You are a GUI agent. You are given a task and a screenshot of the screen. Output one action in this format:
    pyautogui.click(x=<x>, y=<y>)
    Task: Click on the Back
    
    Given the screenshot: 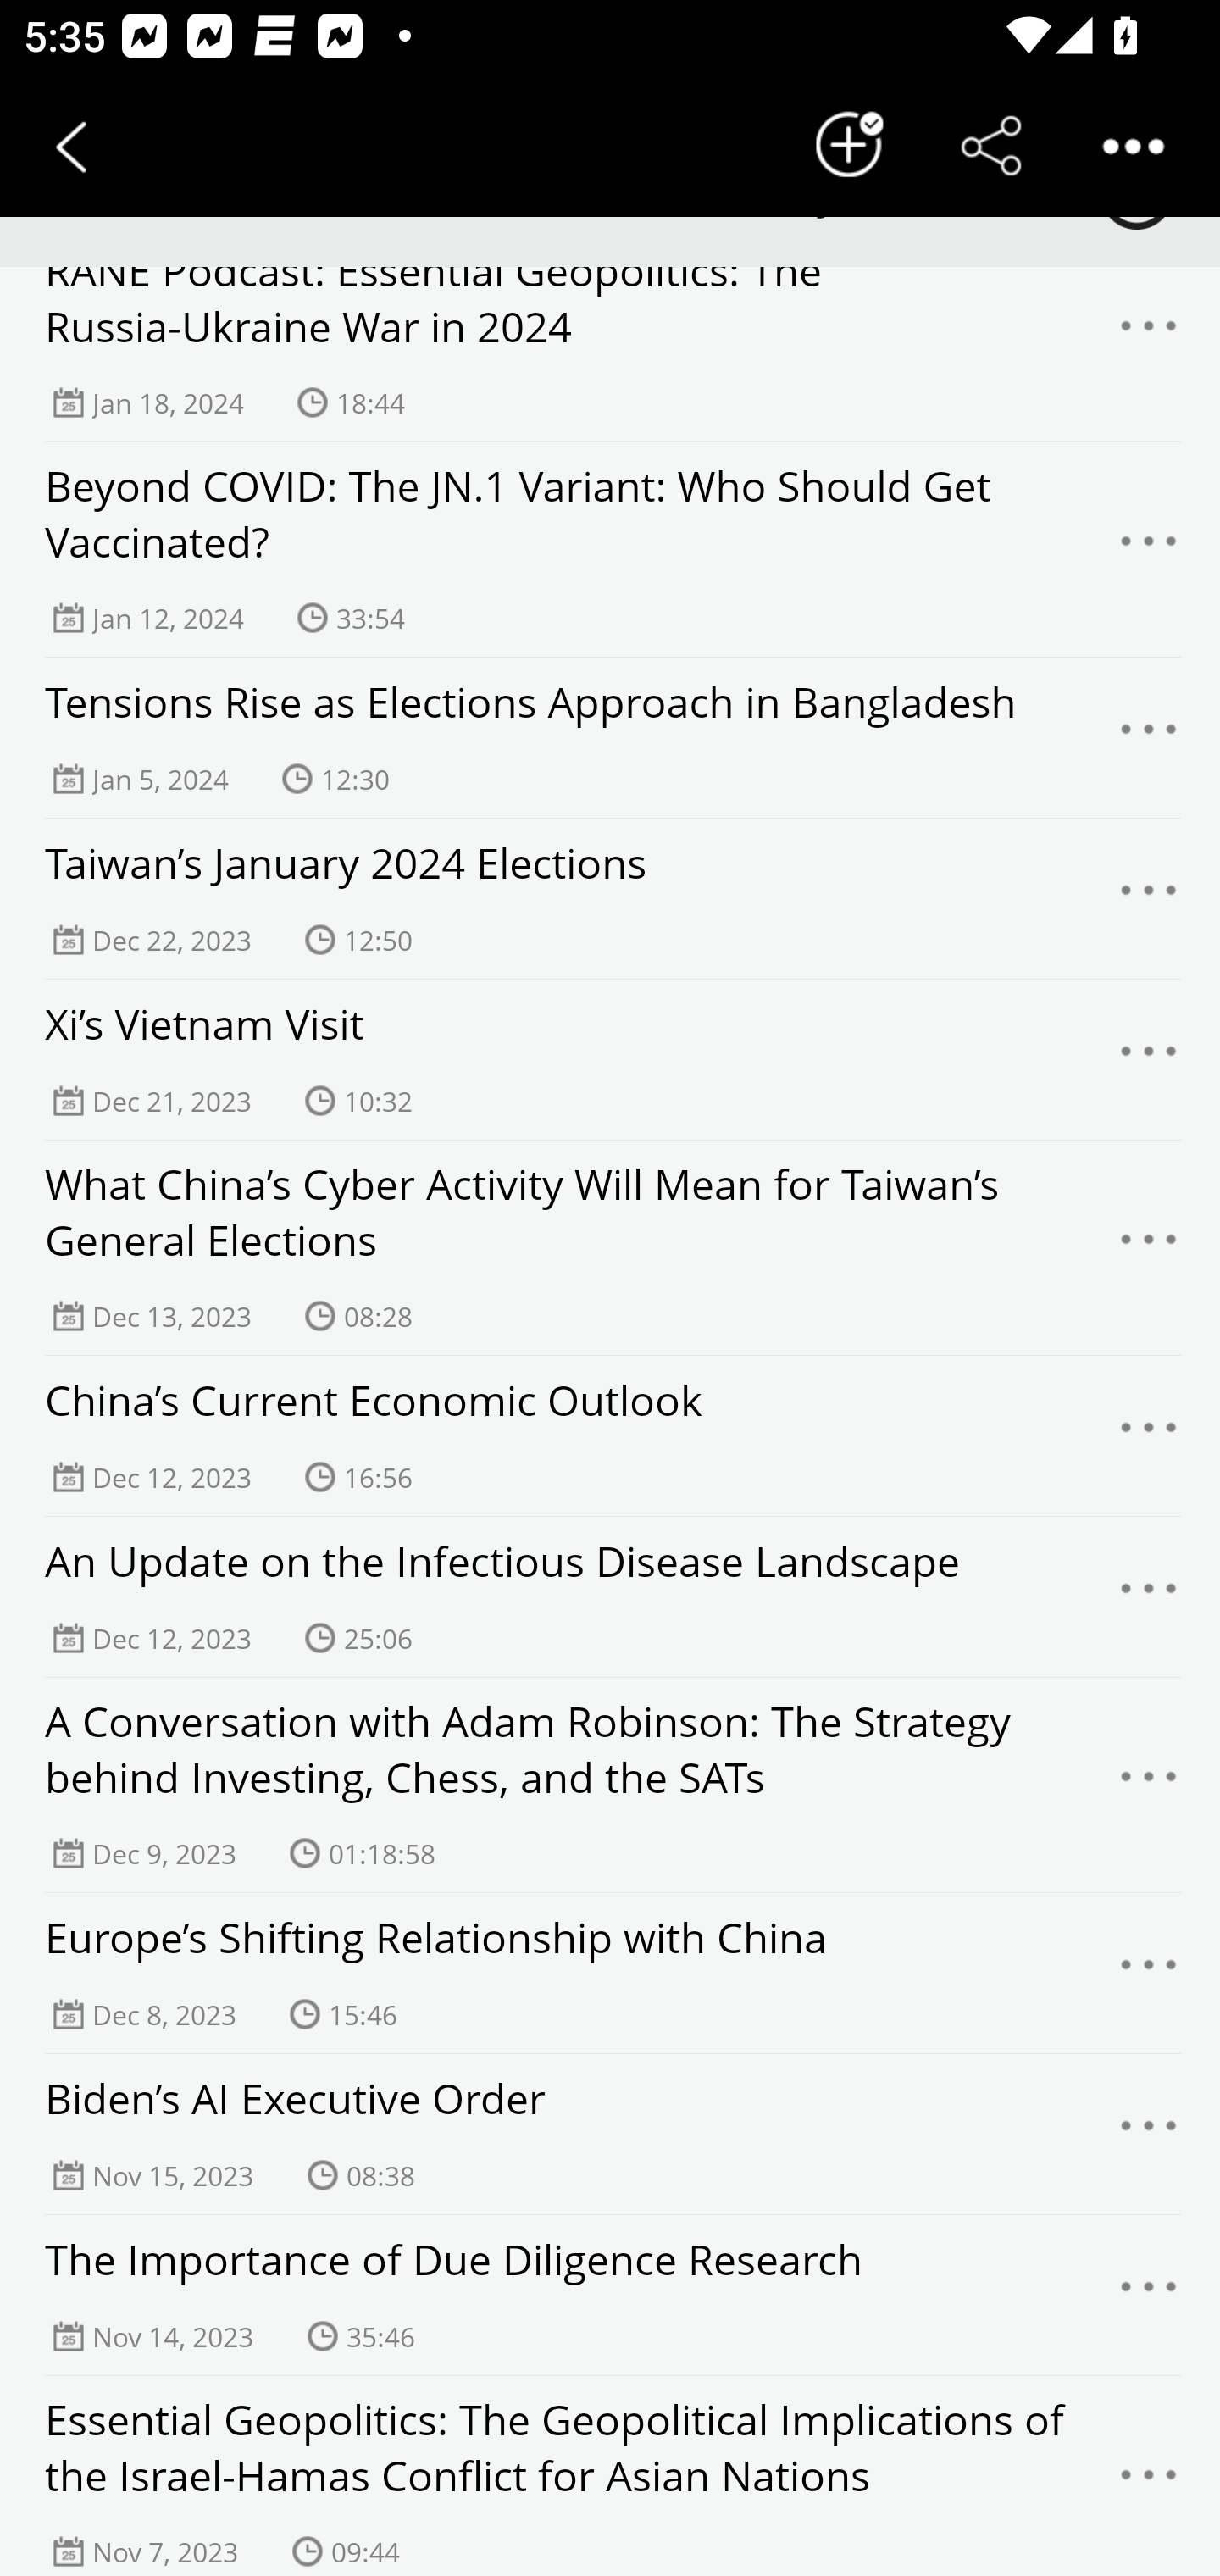 What is the action you would take?
    pyautogui.click(x=71, y=146)
    